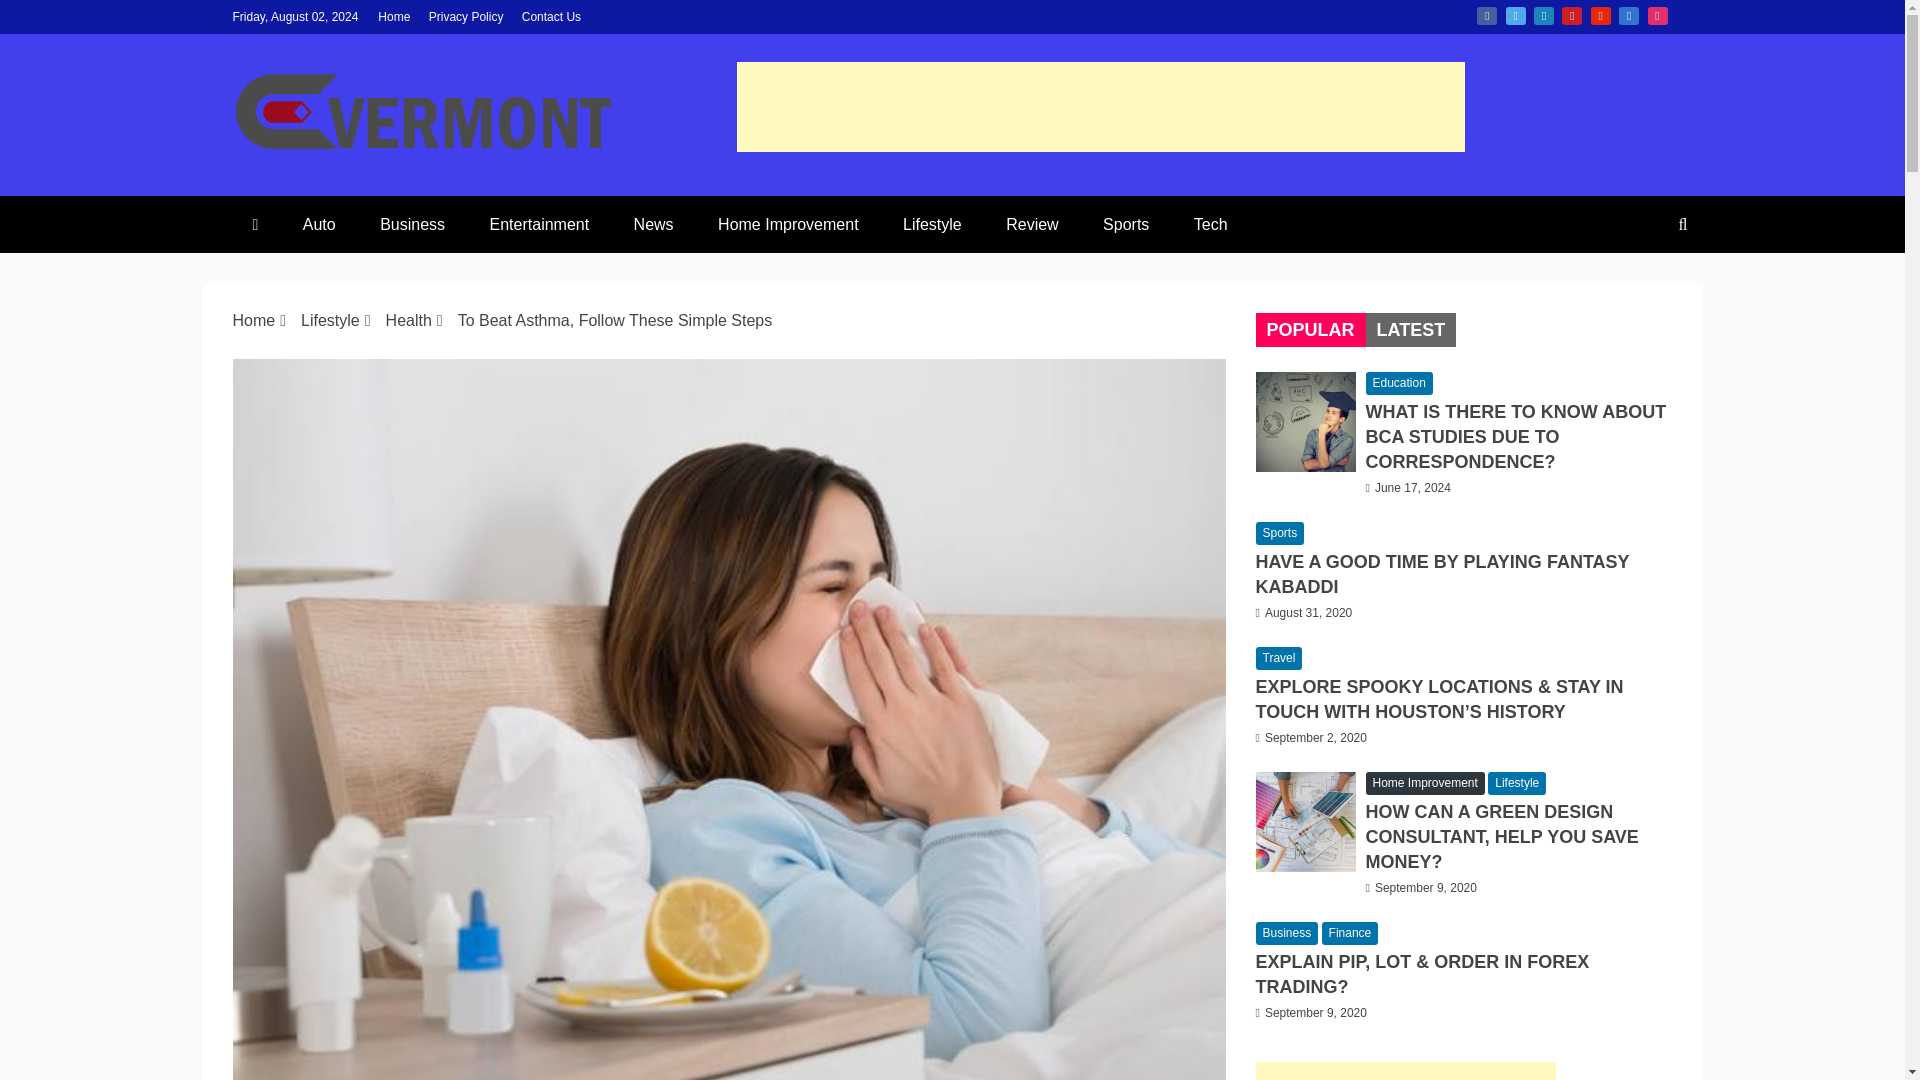 The image size is (1920, 1080). Describe the element at coordinates (1486, 15) in the screenshot. I see `Facebook` at that location.